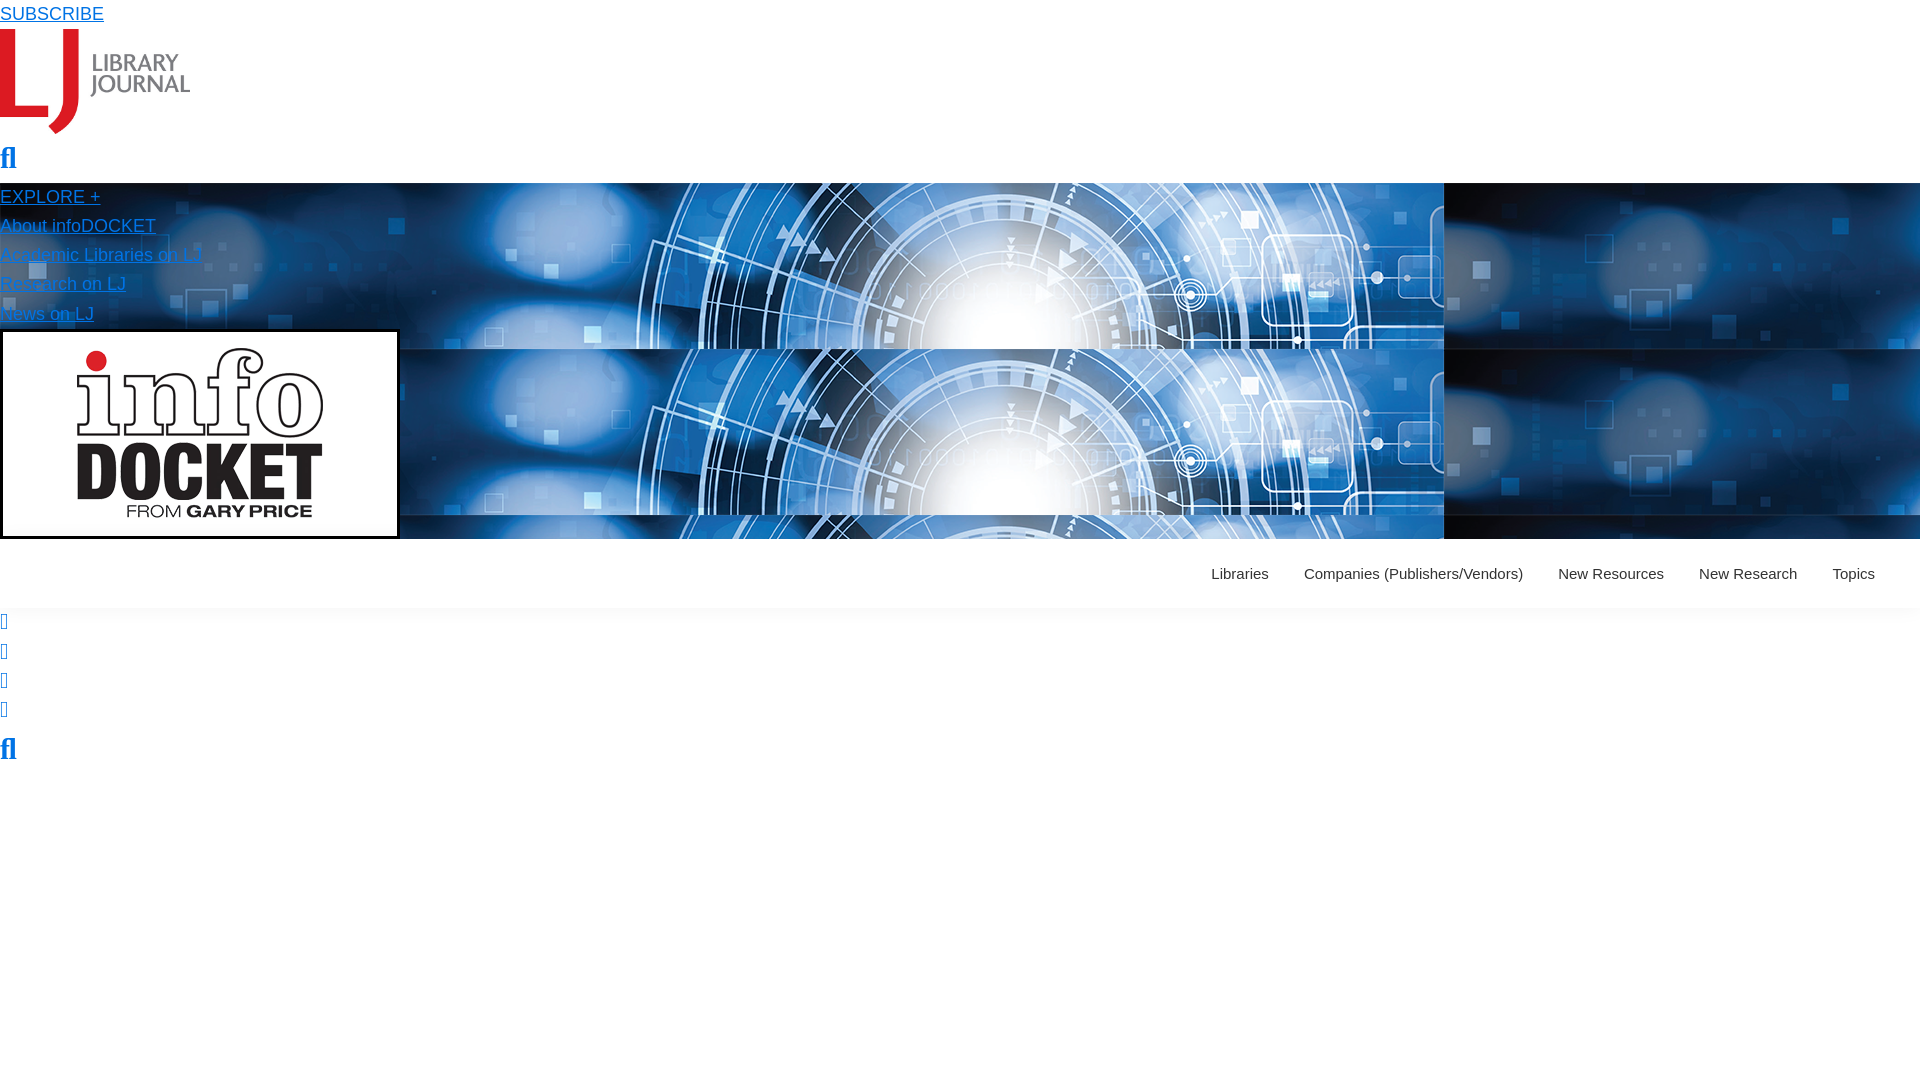 Image resolution: width=1920 pixels, height=1080 pixels. What do you see at coordinates (1610, 573) in the screenshot?
I see `New Resources` at bounding box center [1610, 573].